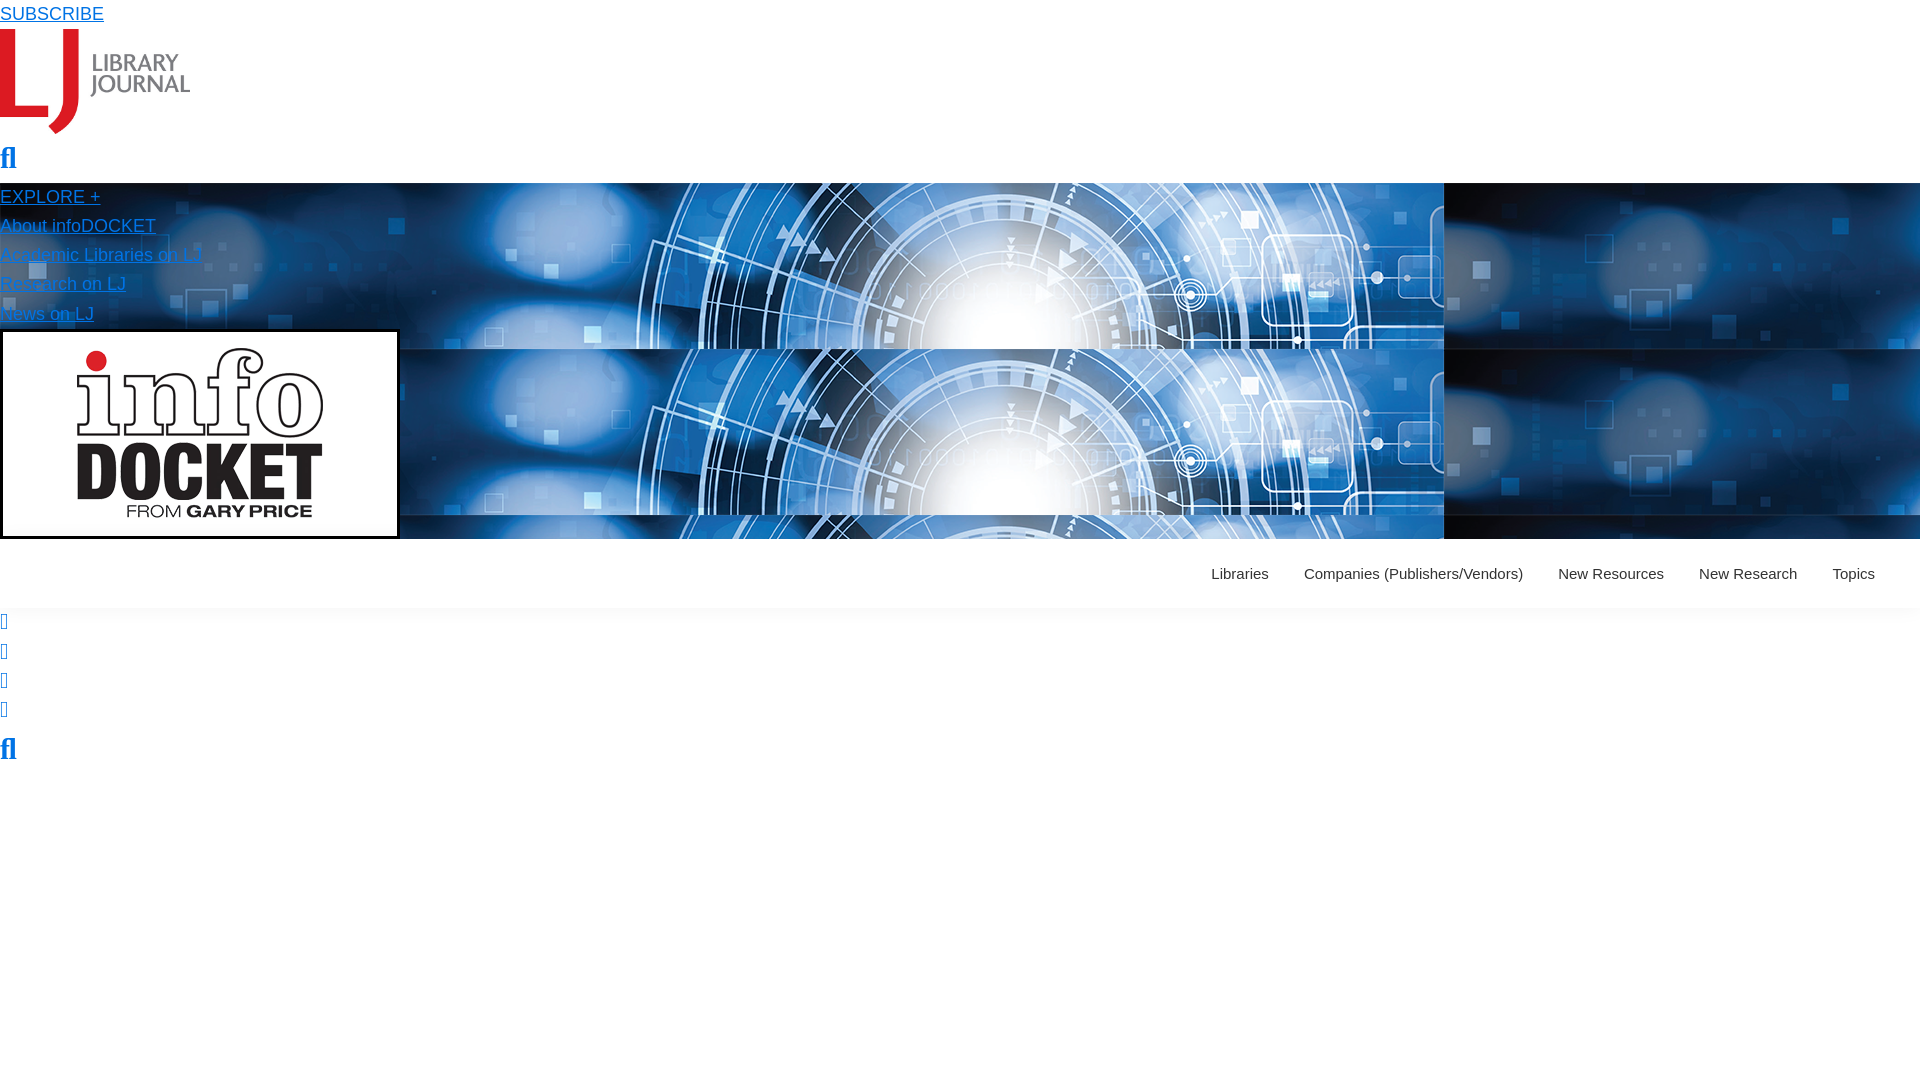 Image resolution: width=1920 pixels, height=1080 pixels. What do you see at coordinates (1610, 573) in the screenshot?
I see `New Resources` at bounding box center [1610, 573].